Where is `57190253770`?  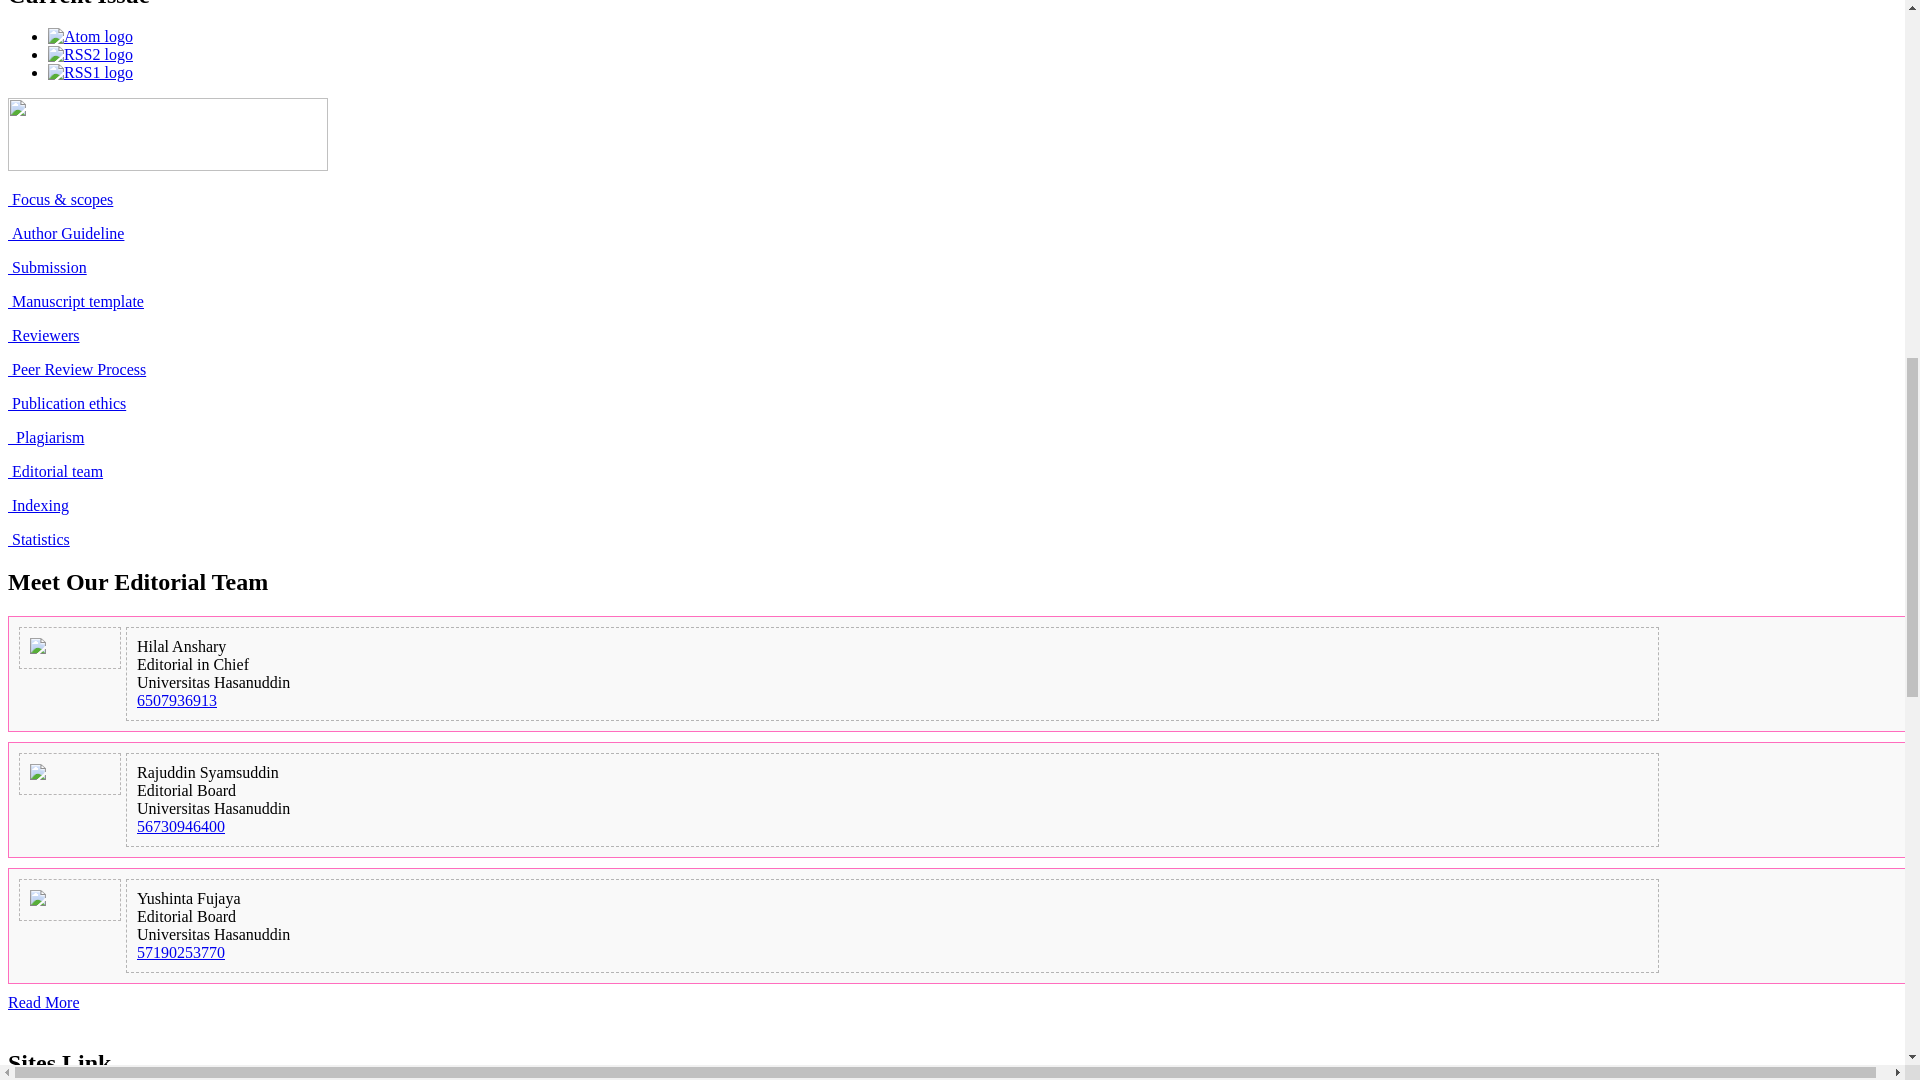
57190253770 is located at coordinates (180, 952).